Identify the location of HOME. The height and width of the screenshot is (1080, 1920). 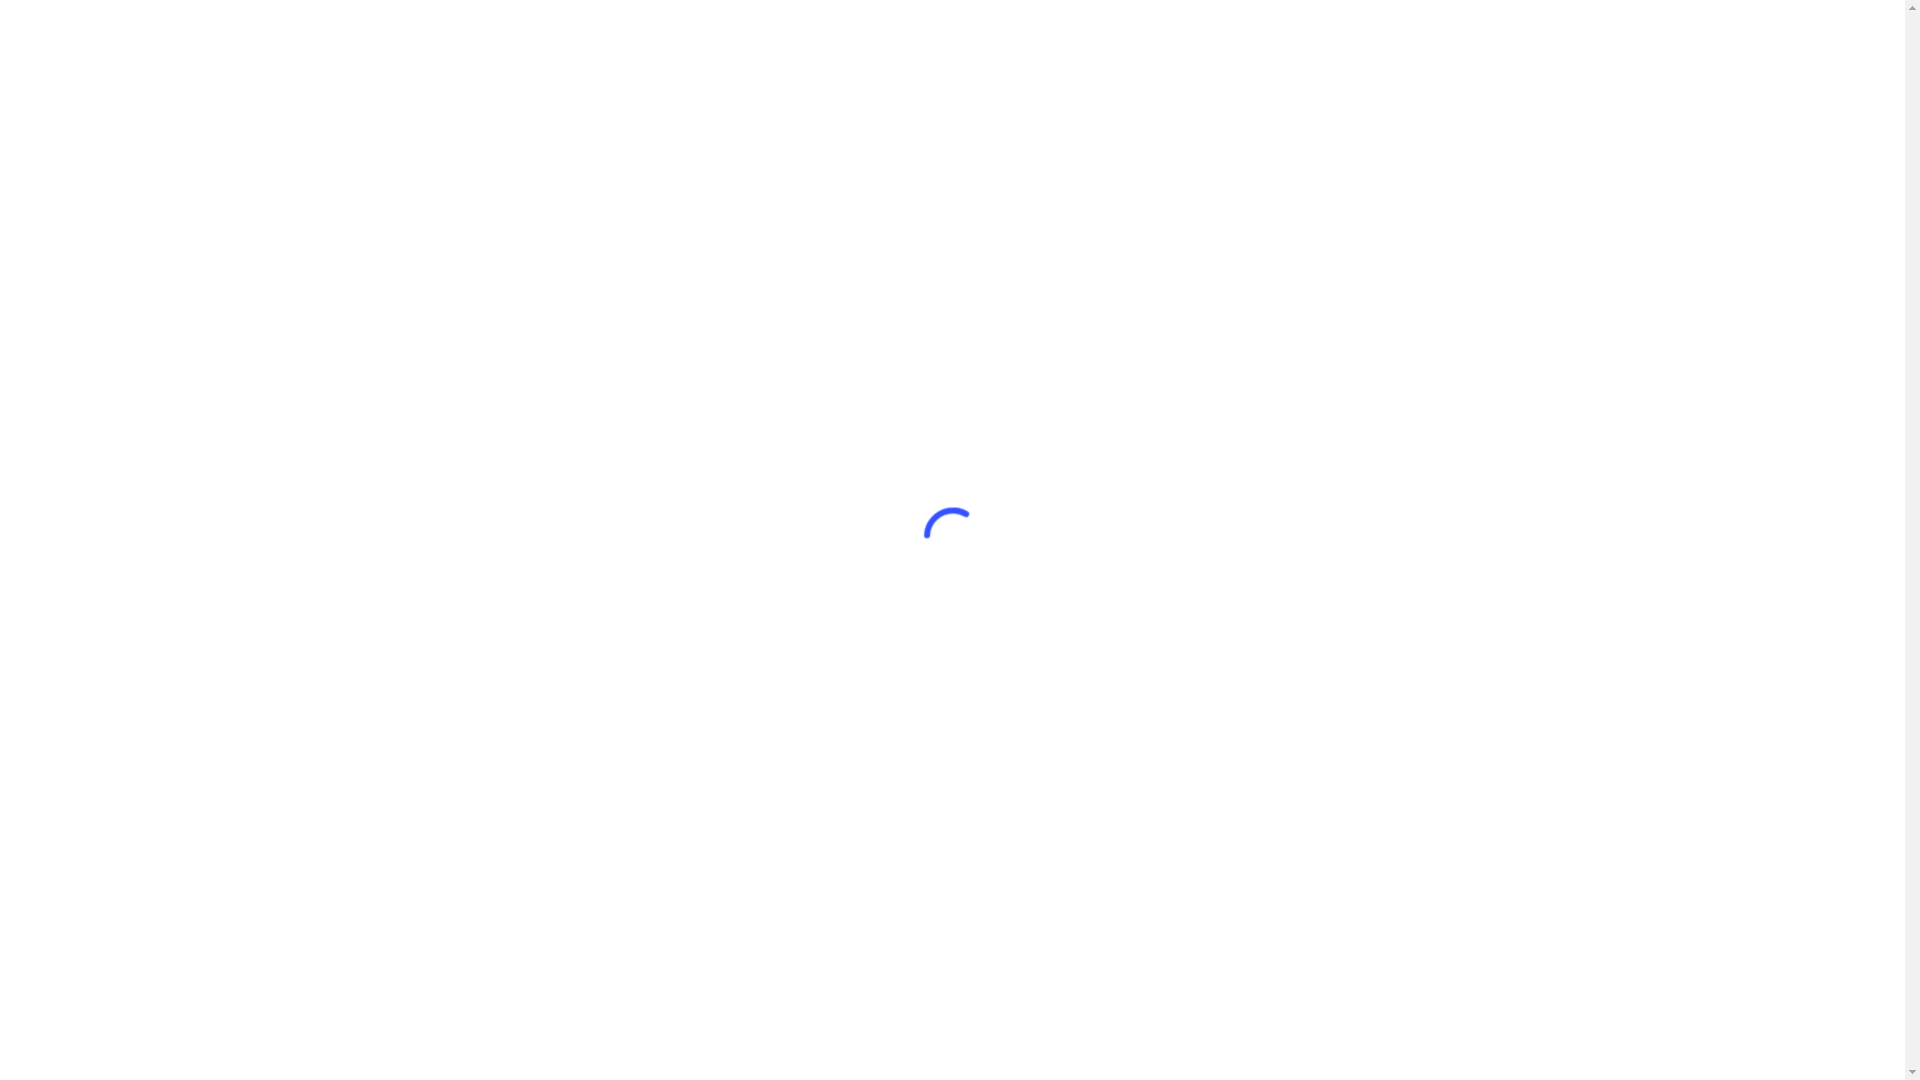
(1074, 55).